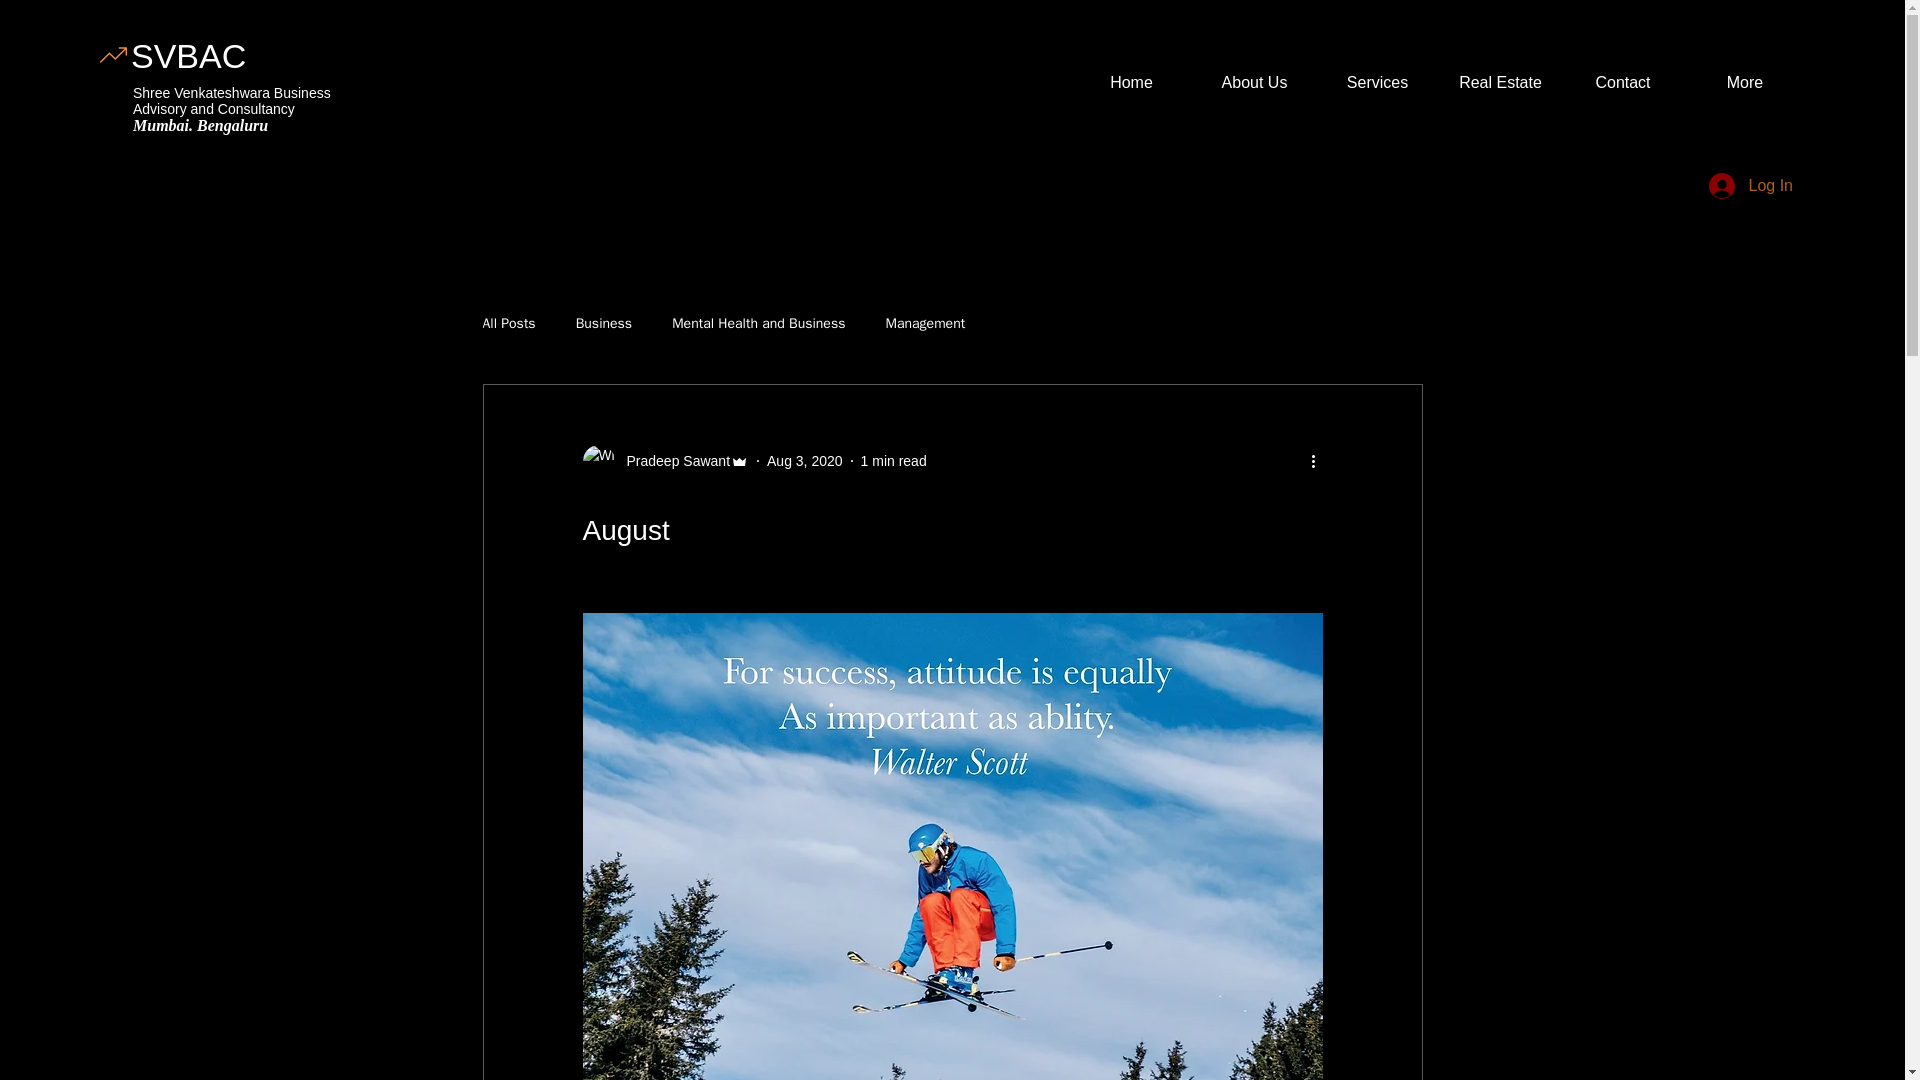  I want to click on Log In, so click(1750, 186).